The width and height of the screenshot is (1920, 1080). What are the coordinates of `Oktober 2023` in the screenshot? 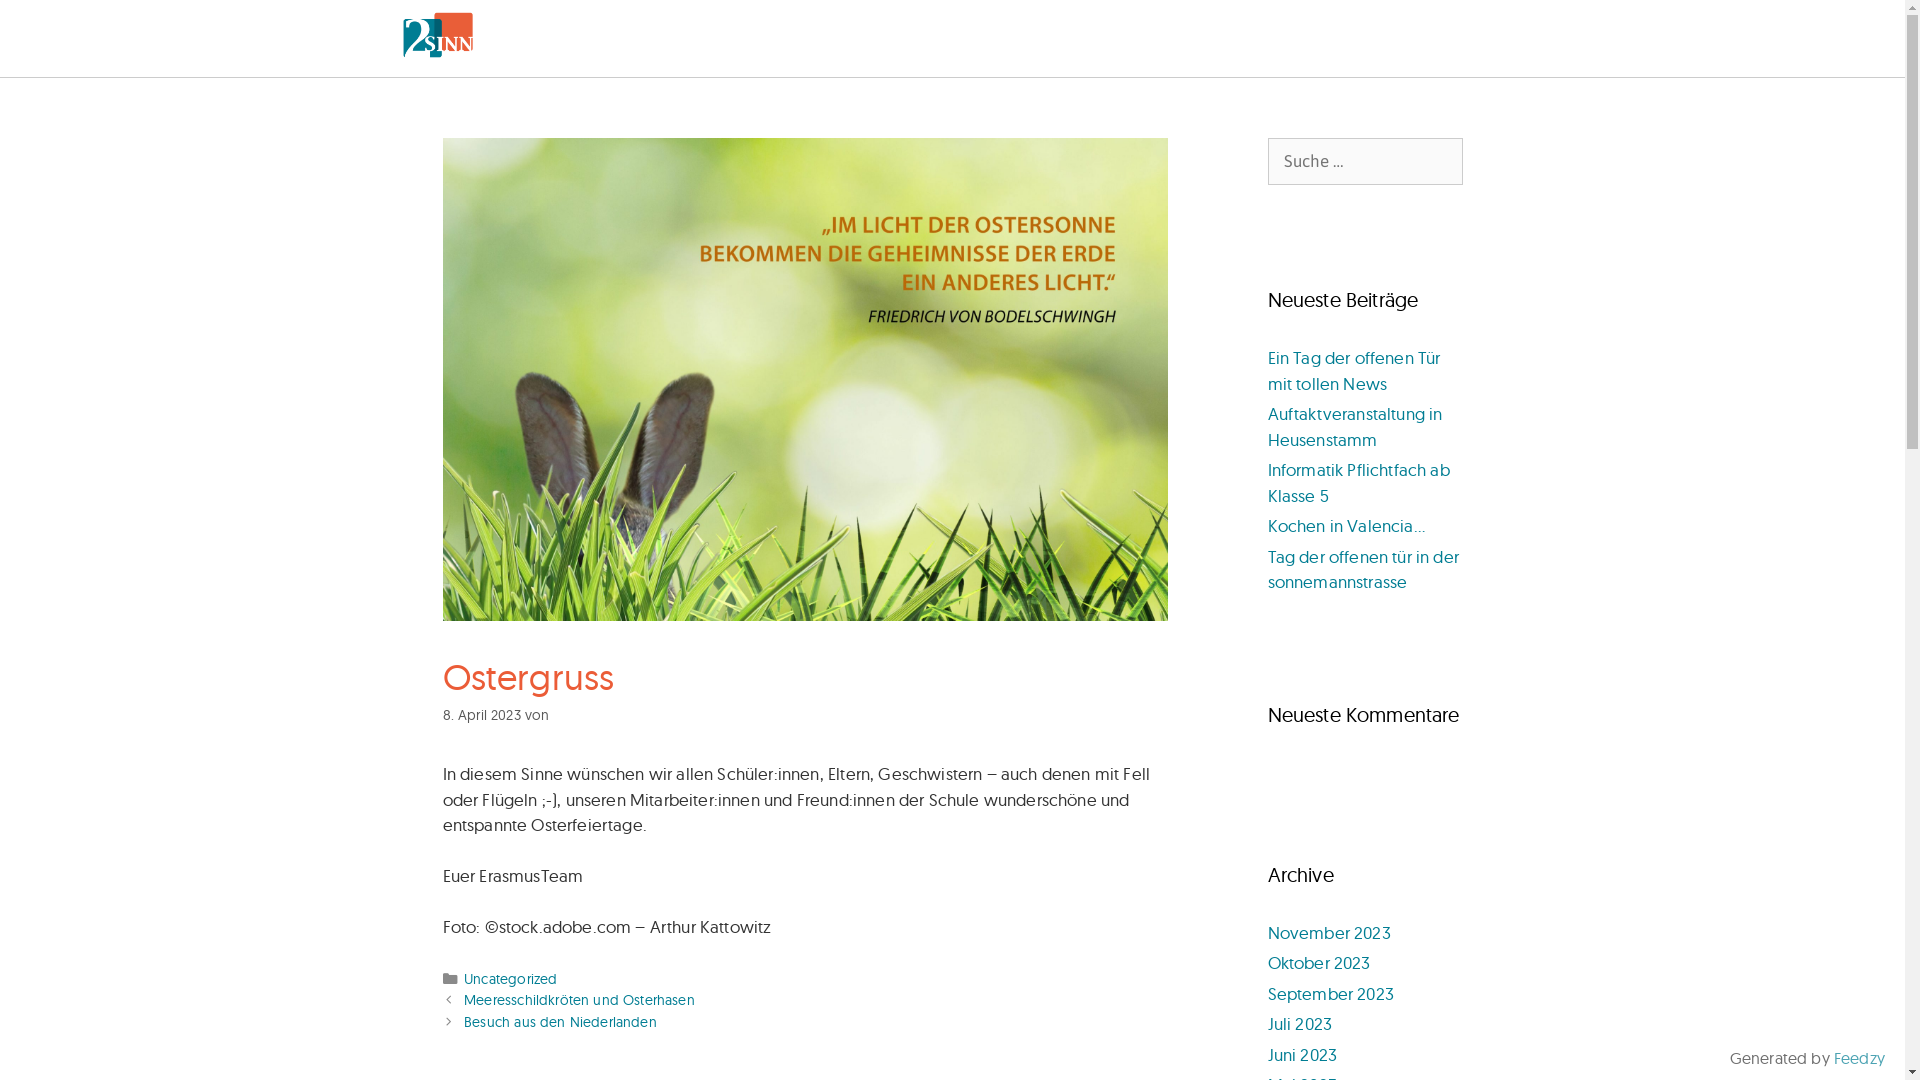 It's located at (1320, 962).